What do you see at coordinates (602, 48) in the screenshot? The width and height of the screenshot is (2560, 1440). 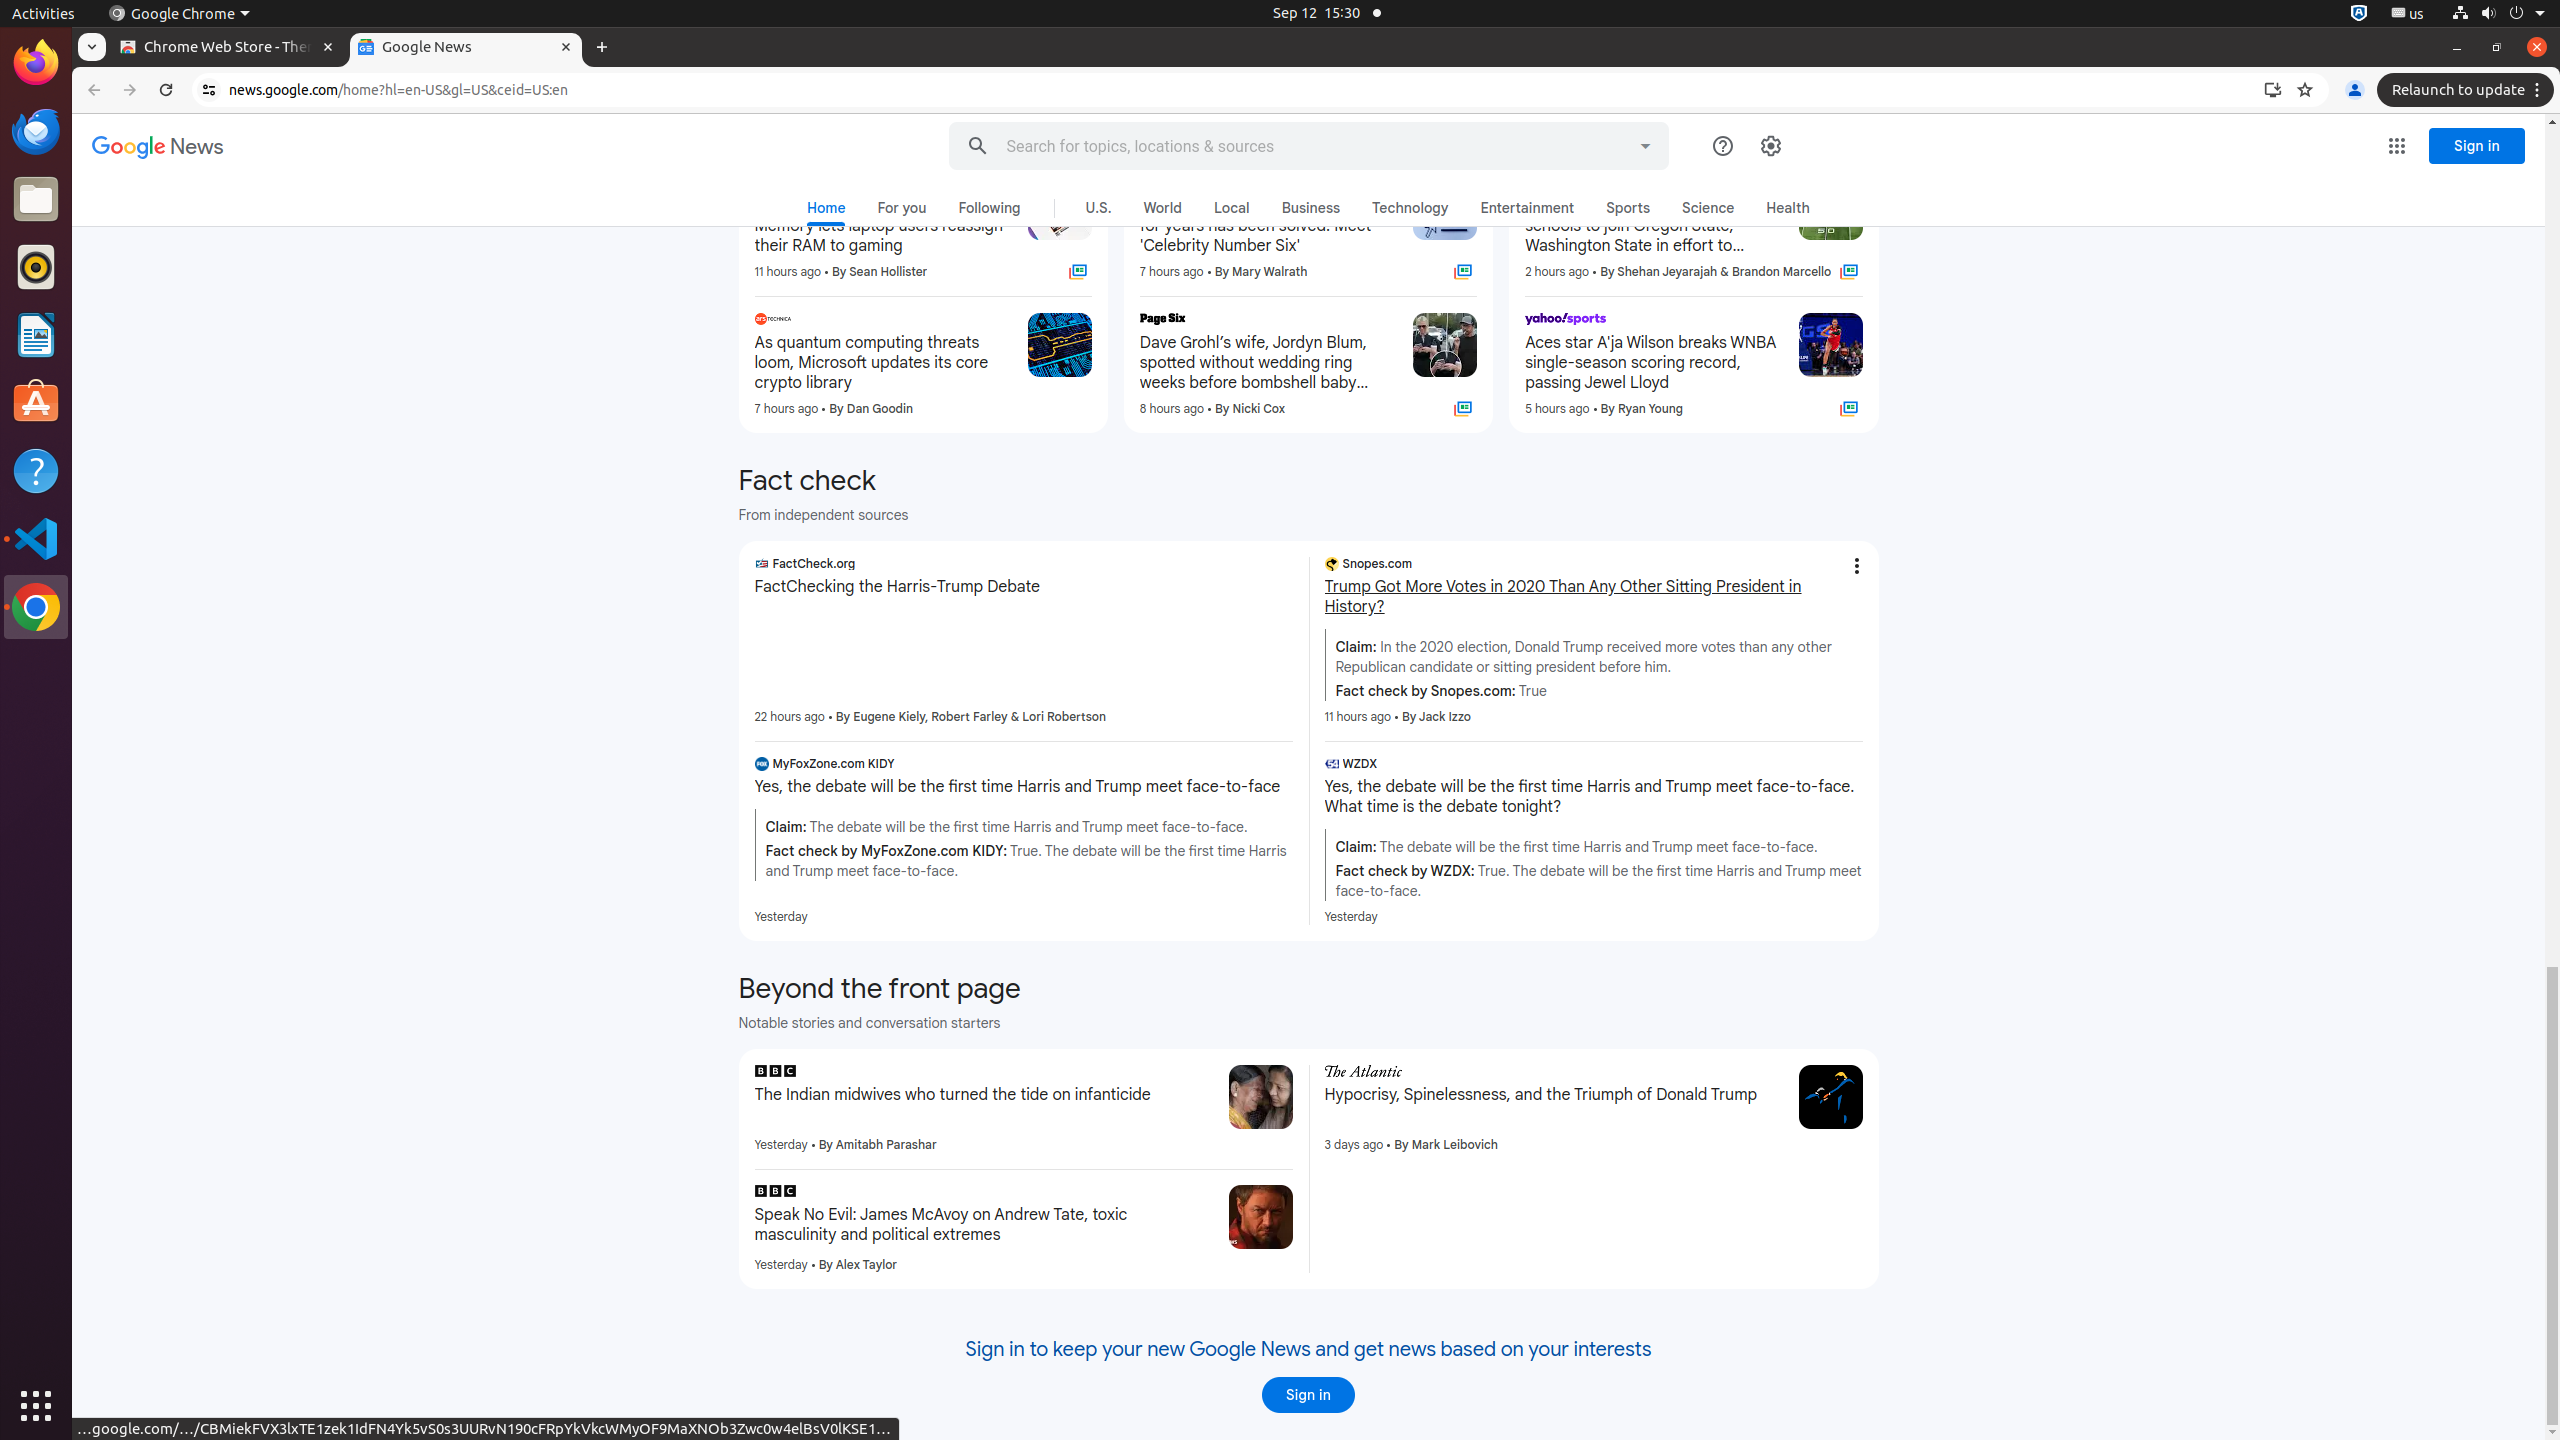 I see `New Tab` at bounding box center [602, 48].